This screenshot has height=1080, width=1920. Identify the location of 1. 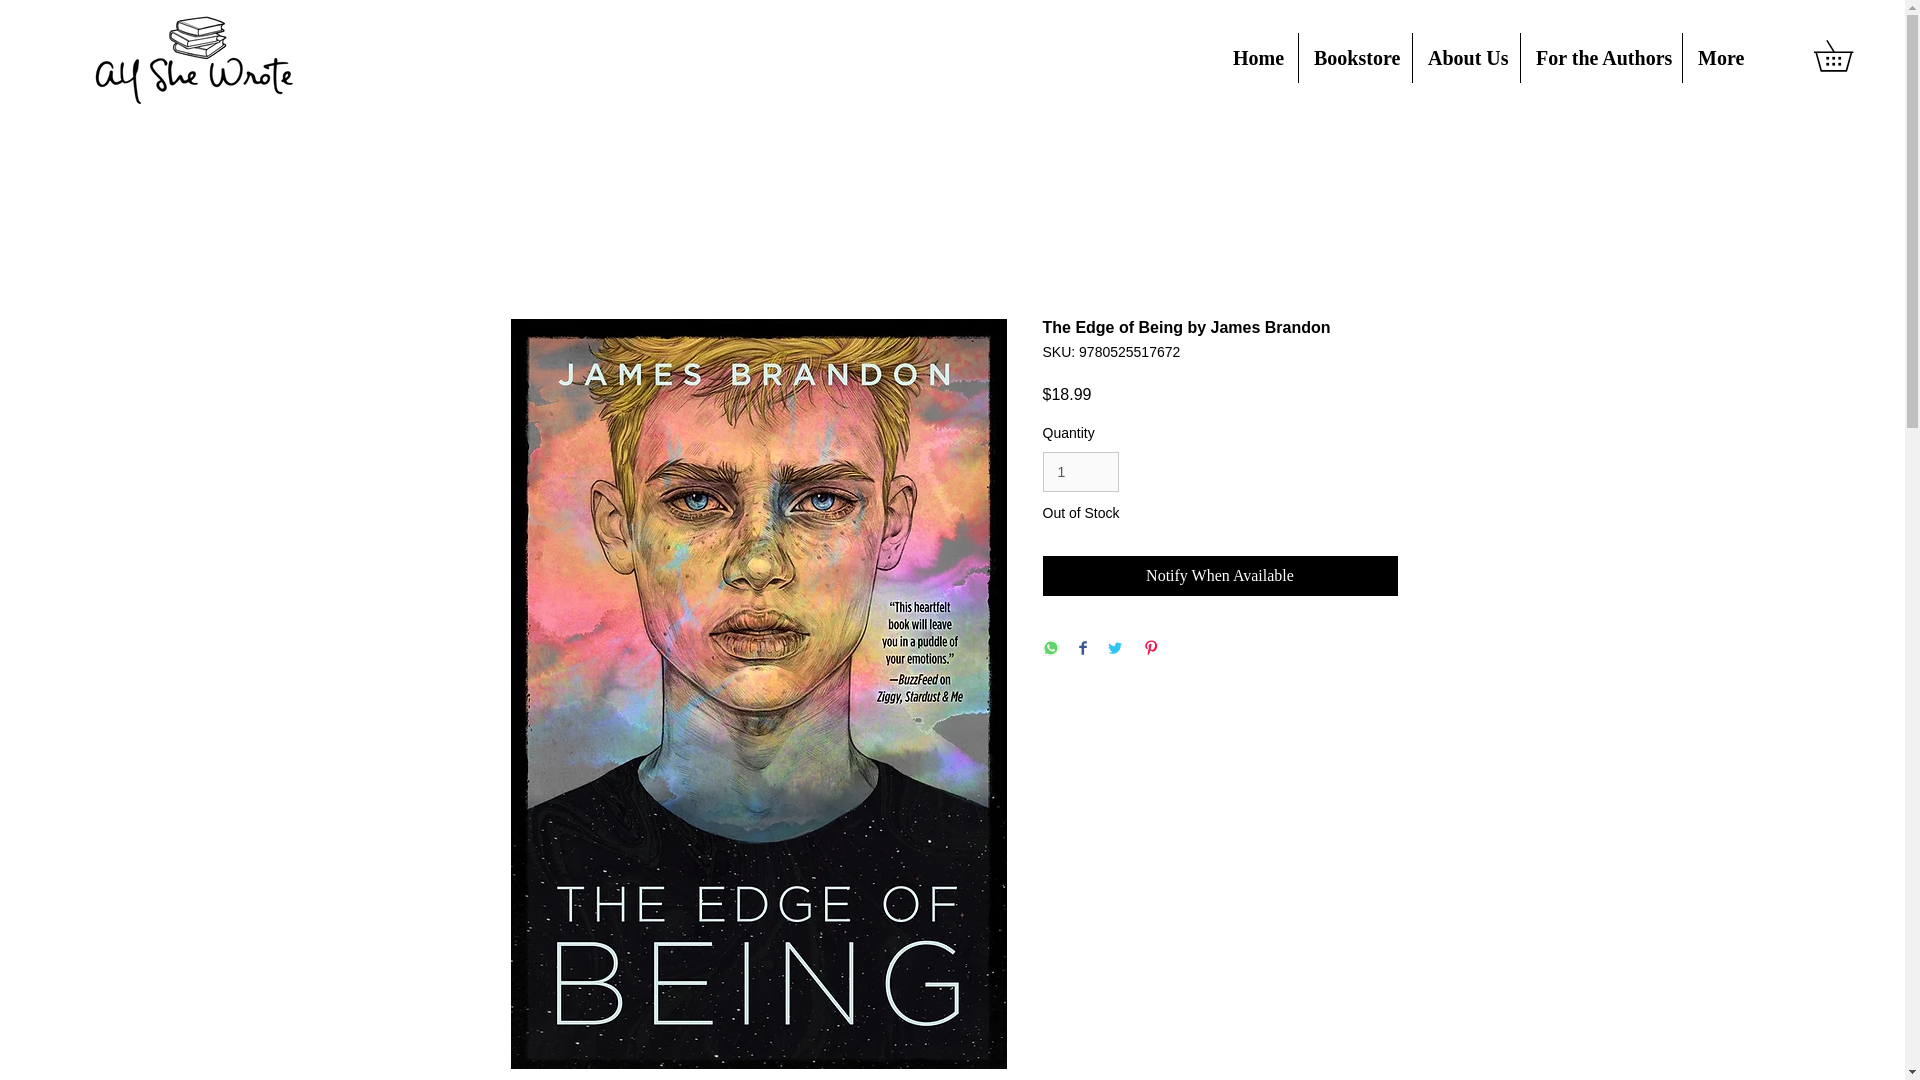
(1080, 472).